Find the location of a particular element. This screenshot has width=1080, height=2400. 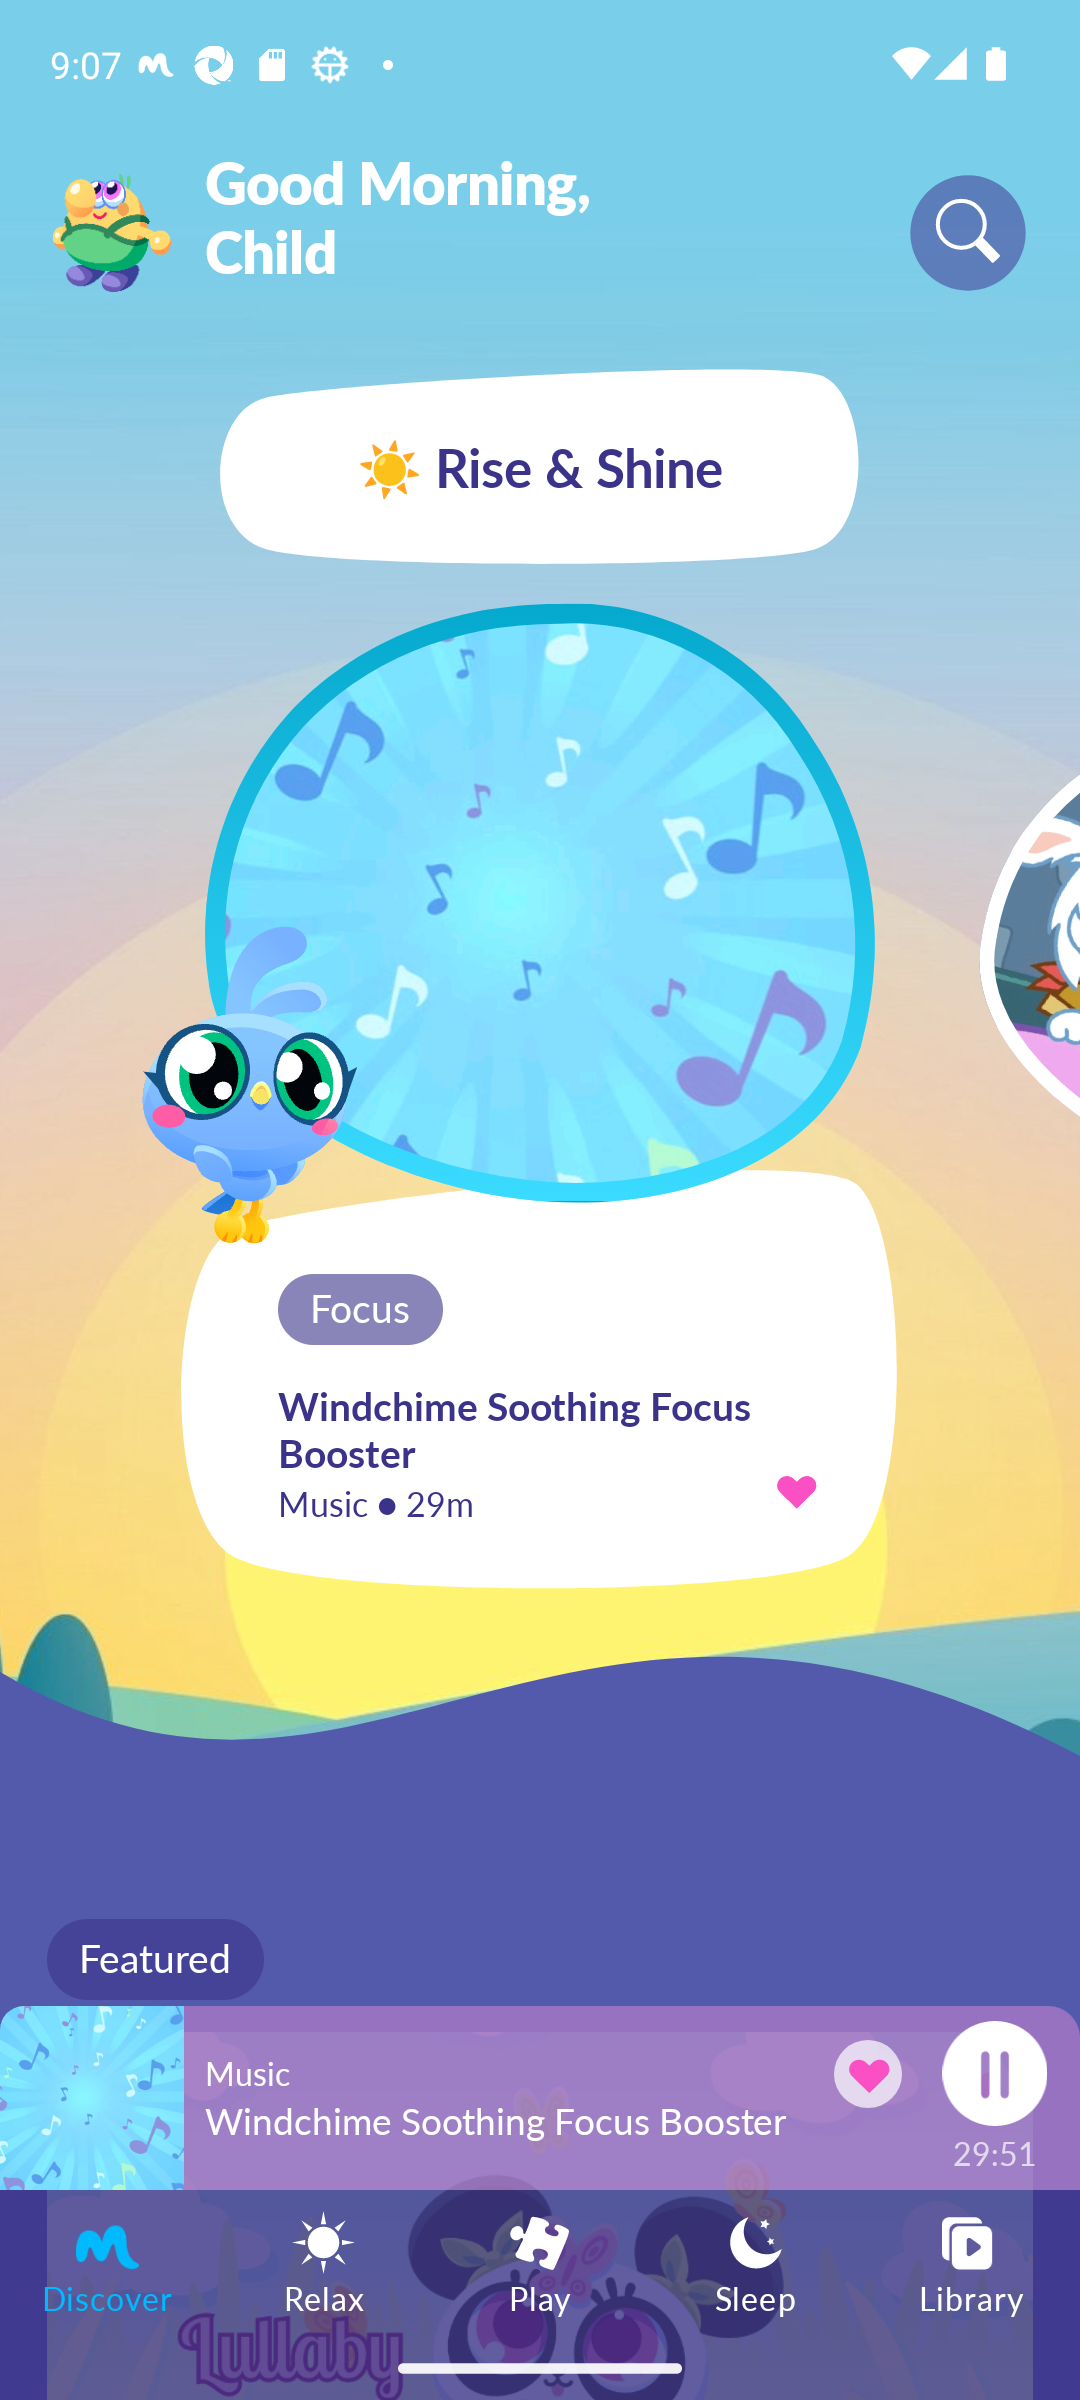

Play is located at coordinates (540, 2262).